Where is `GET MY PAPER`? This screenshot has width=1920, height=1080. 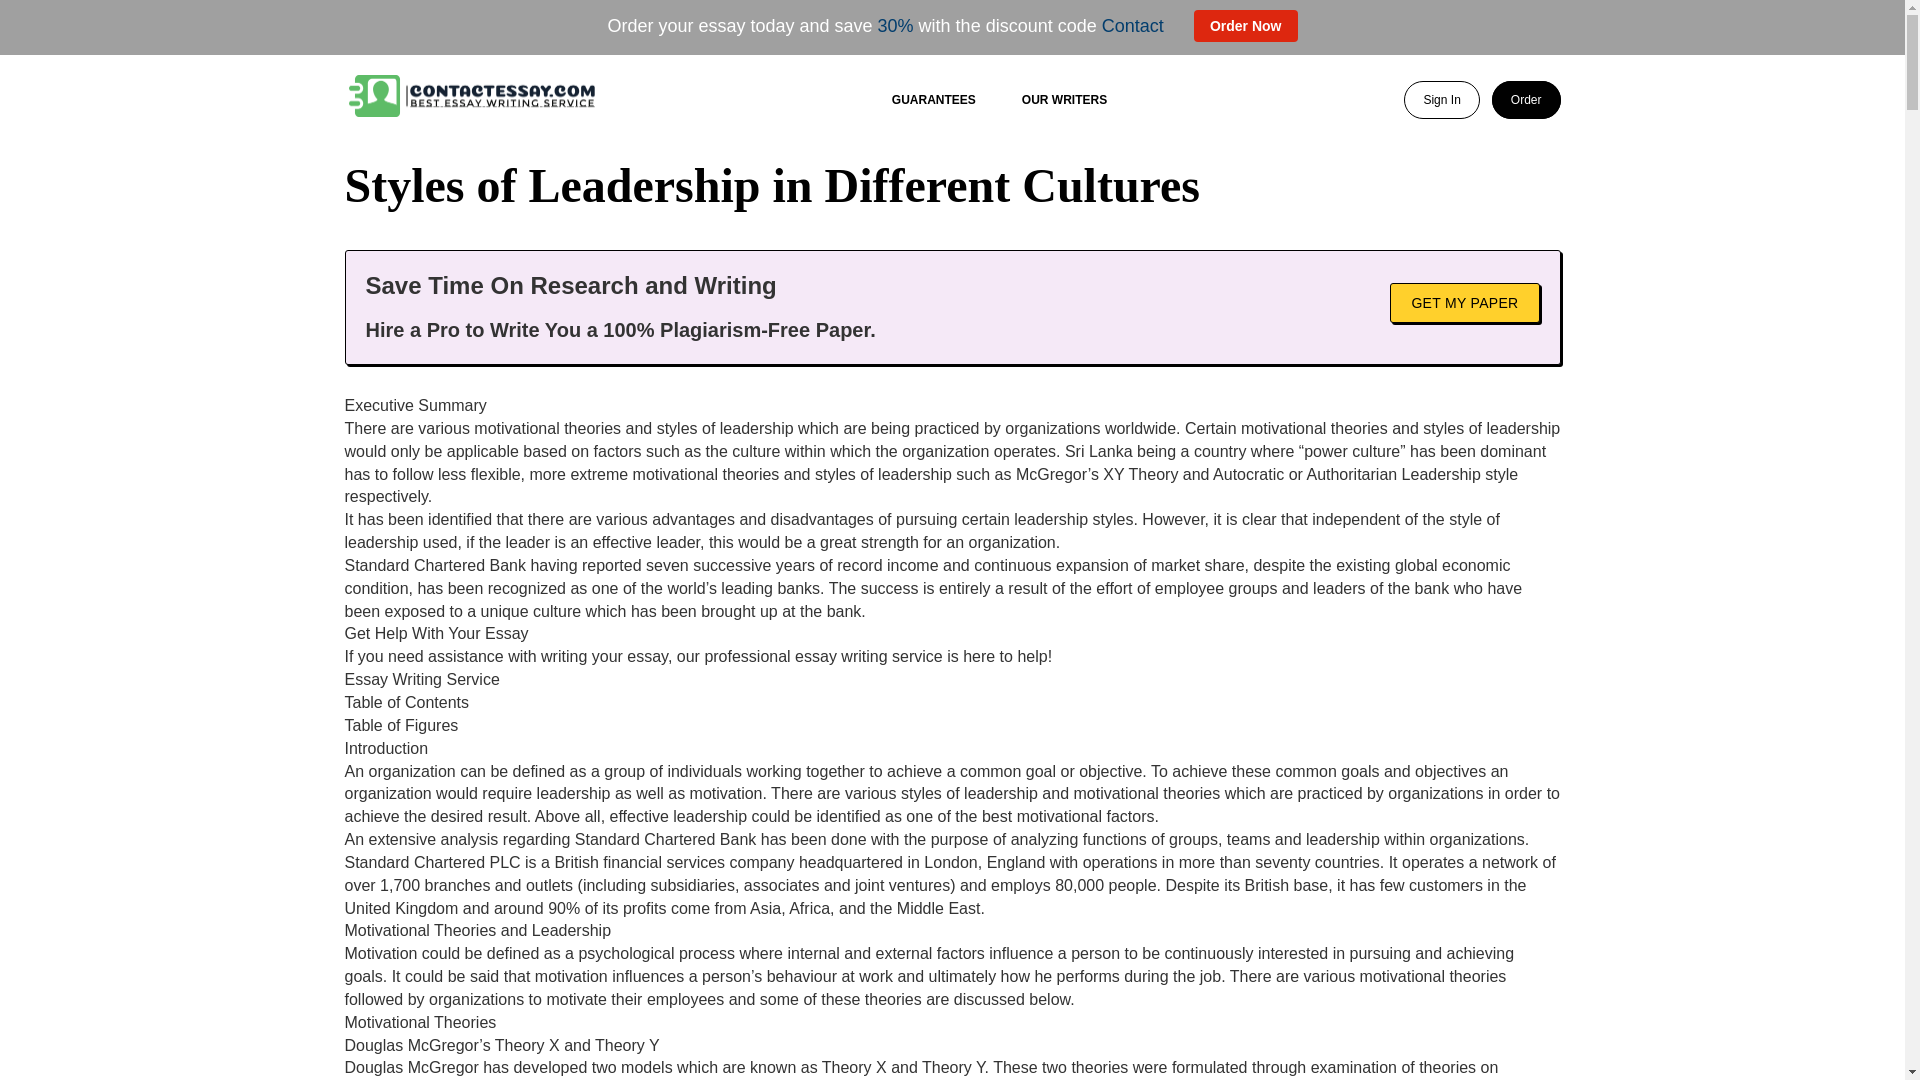
GET MY PAPER is located at coordinates (1464, 301).